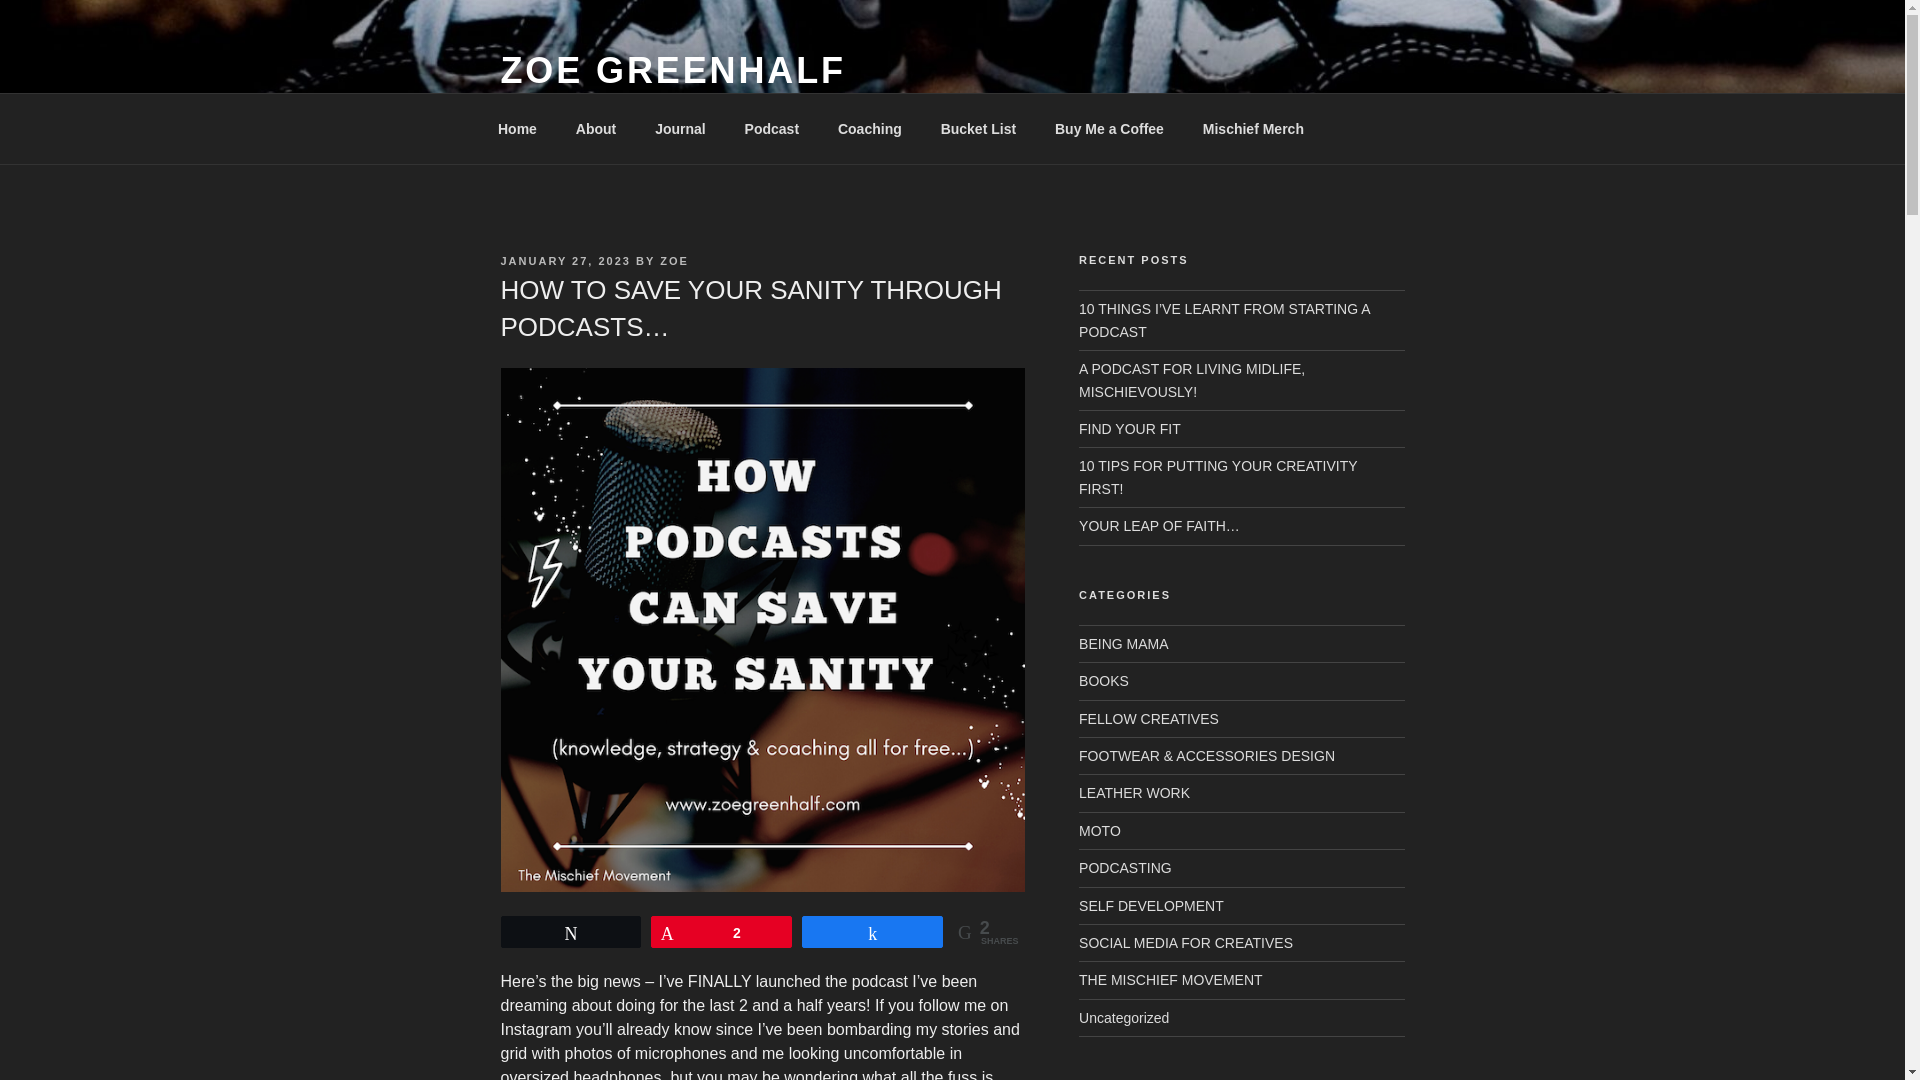  What do you see at coordinates (869, 128) in the screenshot?
I see `Coaching` at bounding box center [869, 128].